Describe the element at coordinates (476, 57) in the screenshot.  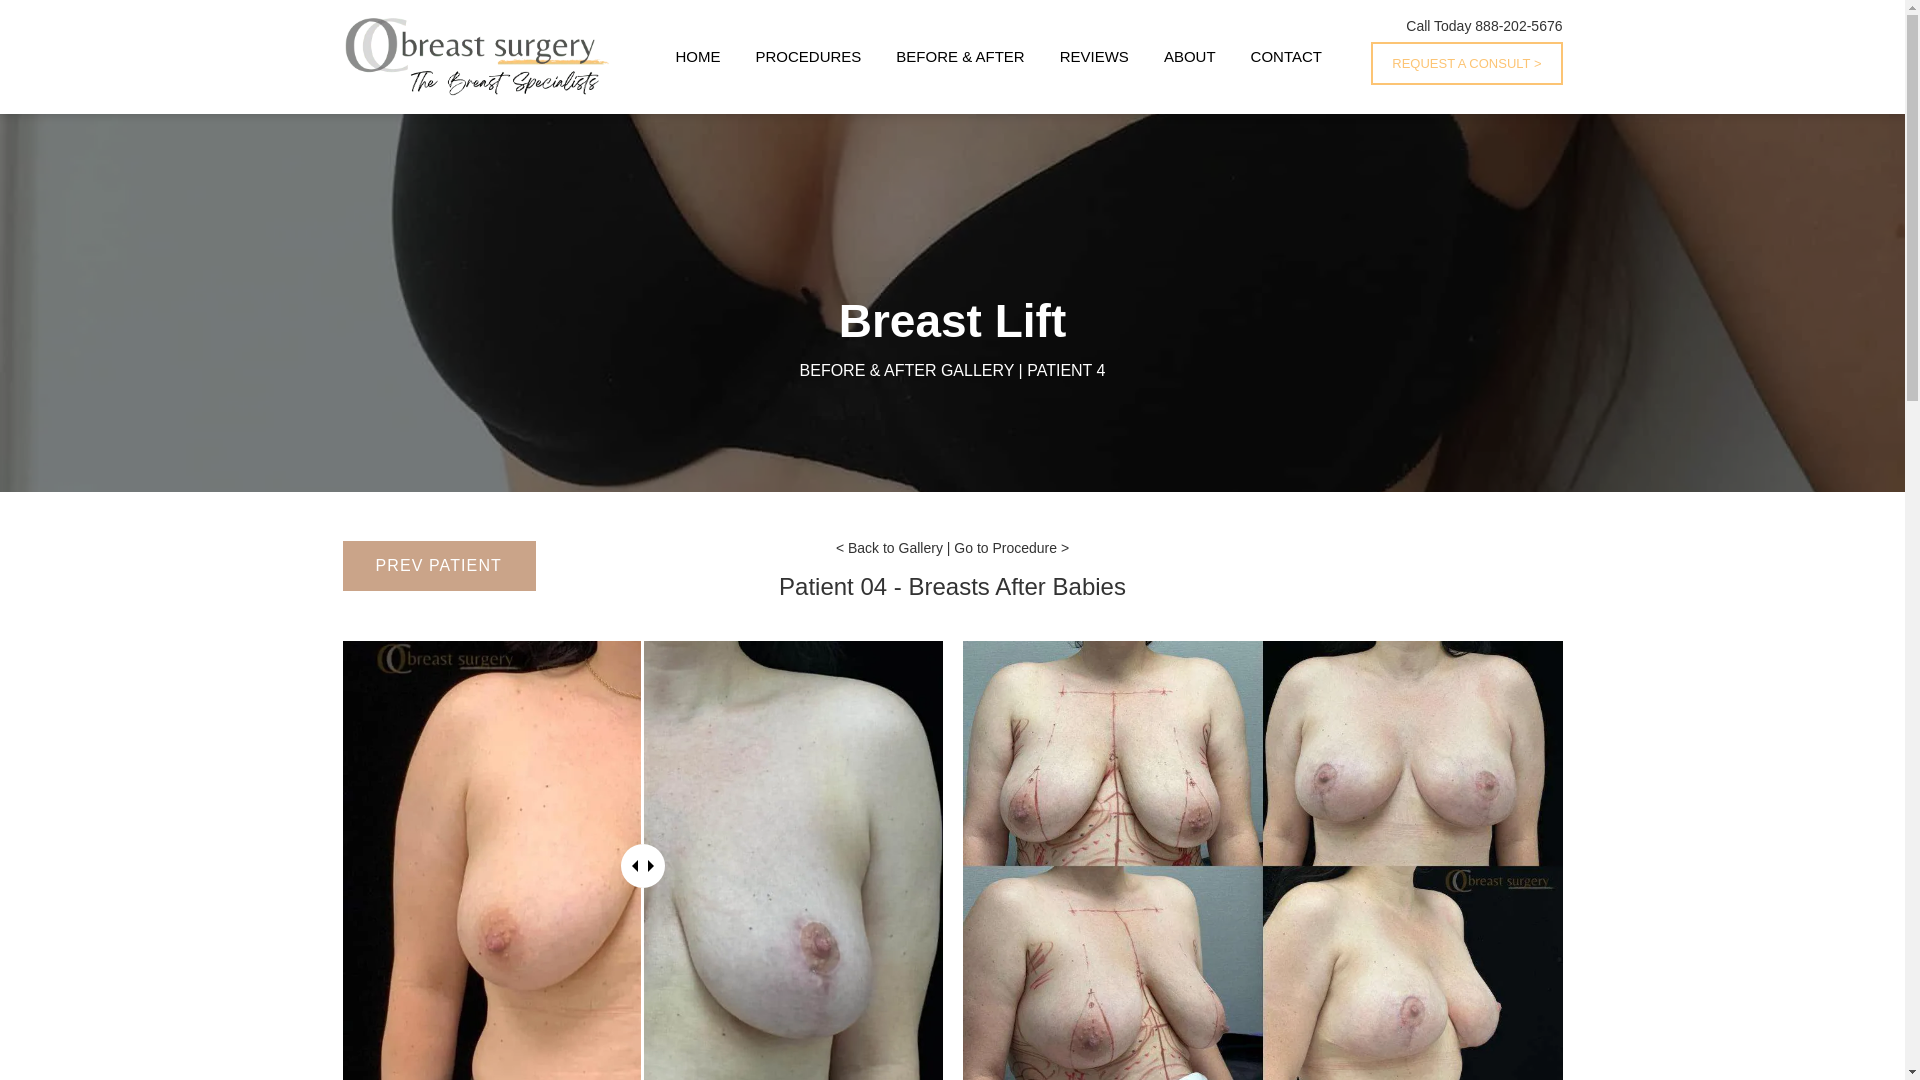
I see `Call Today 888-202-5676` at that location.